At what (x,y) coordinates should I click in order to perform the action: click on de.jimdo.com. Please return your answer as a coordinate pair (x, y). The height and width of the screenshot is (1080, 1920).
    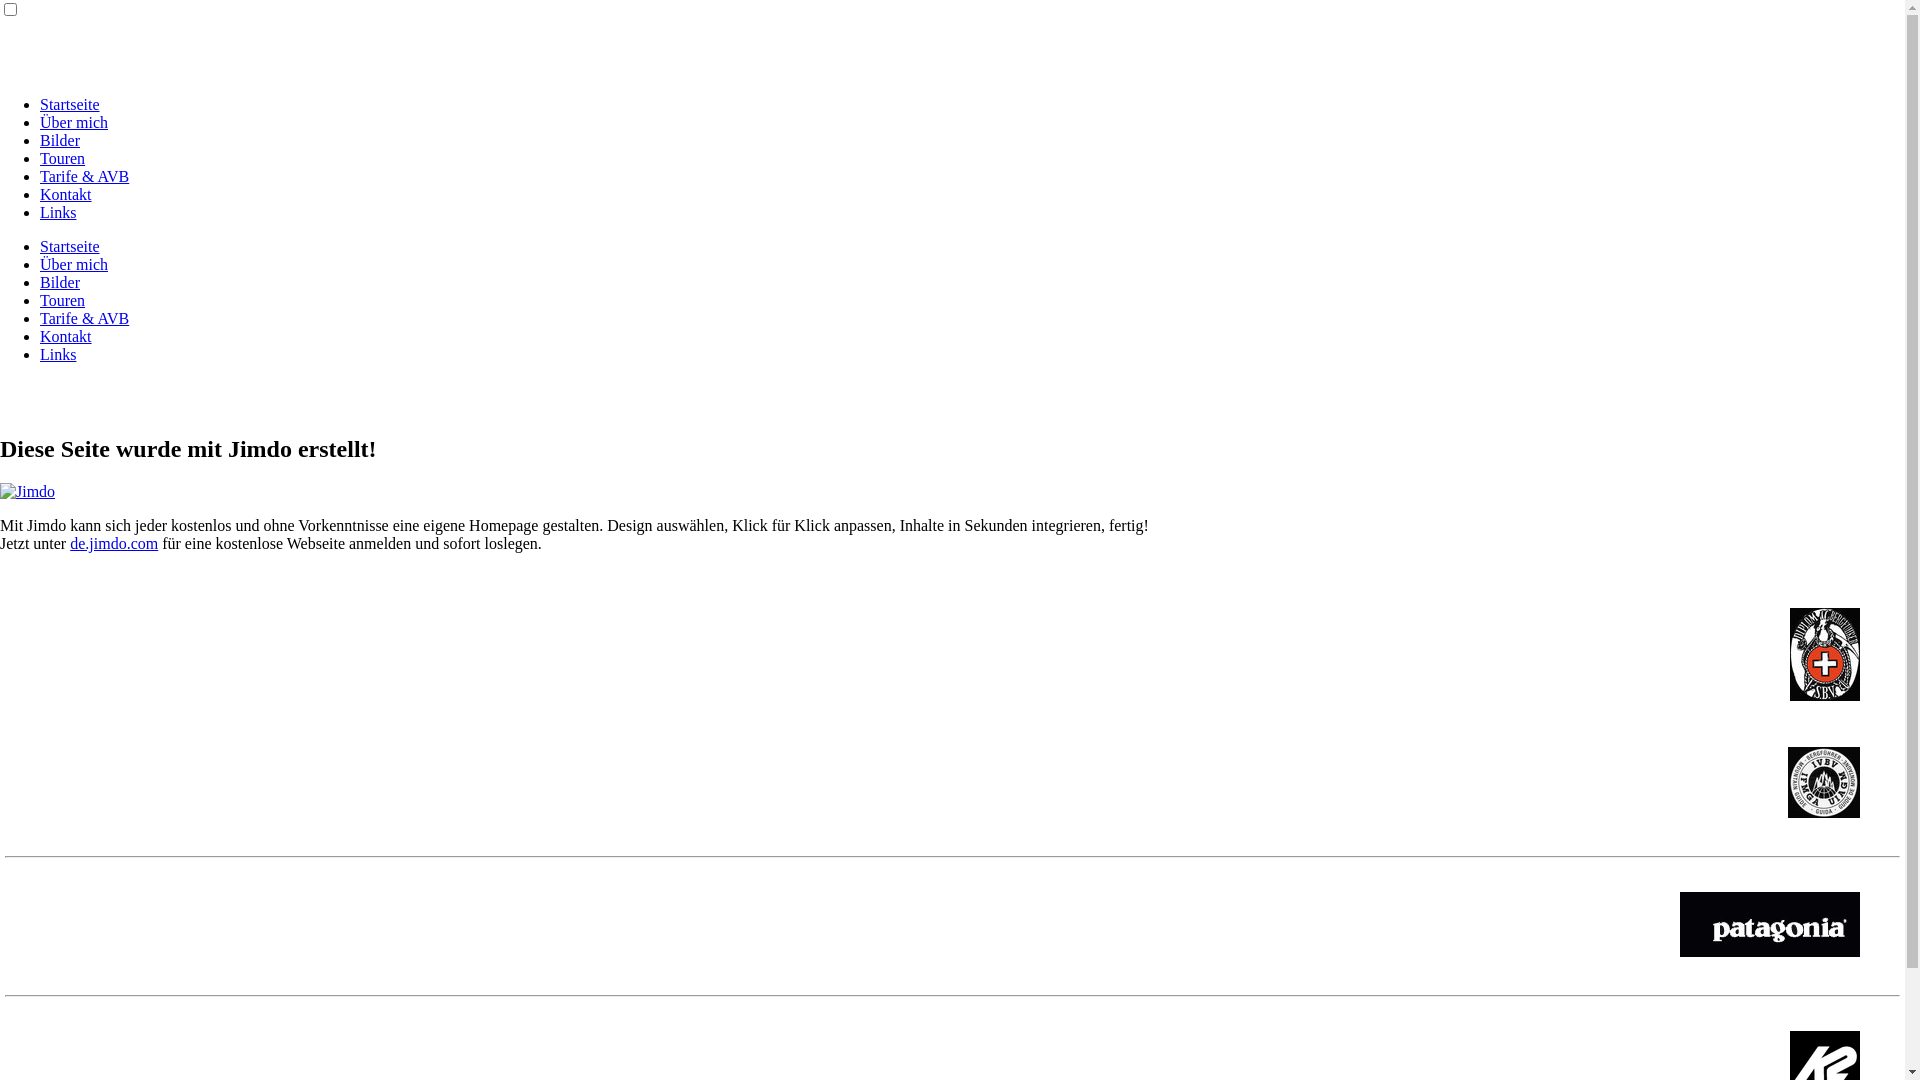
    Looking at the image, I should click on (114, 544).